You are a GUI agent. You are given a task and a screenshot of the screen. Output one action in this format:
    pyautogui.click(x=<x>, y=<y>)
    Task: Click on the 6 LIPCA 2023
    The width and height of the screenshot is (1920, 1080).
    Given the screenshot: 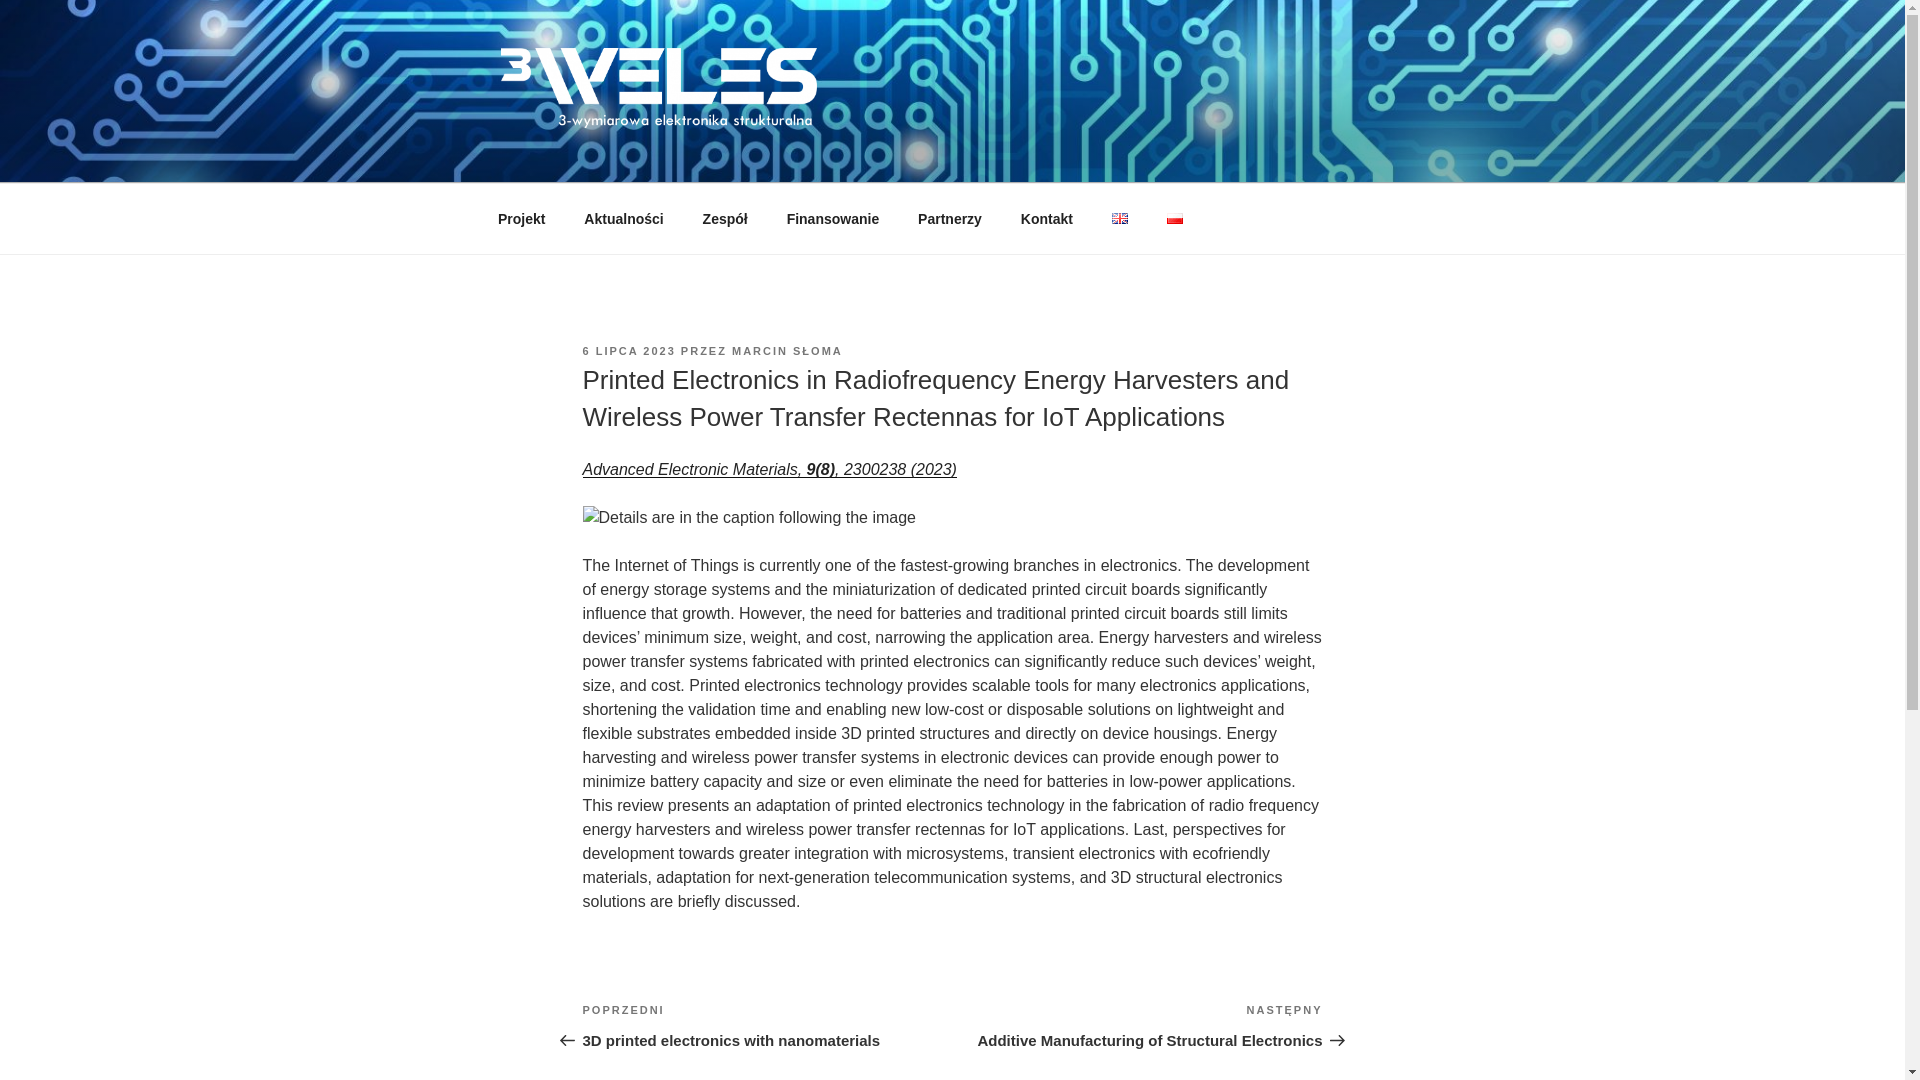 What is the action you would take?
    pyautogui.click(x=628, y=350)
    